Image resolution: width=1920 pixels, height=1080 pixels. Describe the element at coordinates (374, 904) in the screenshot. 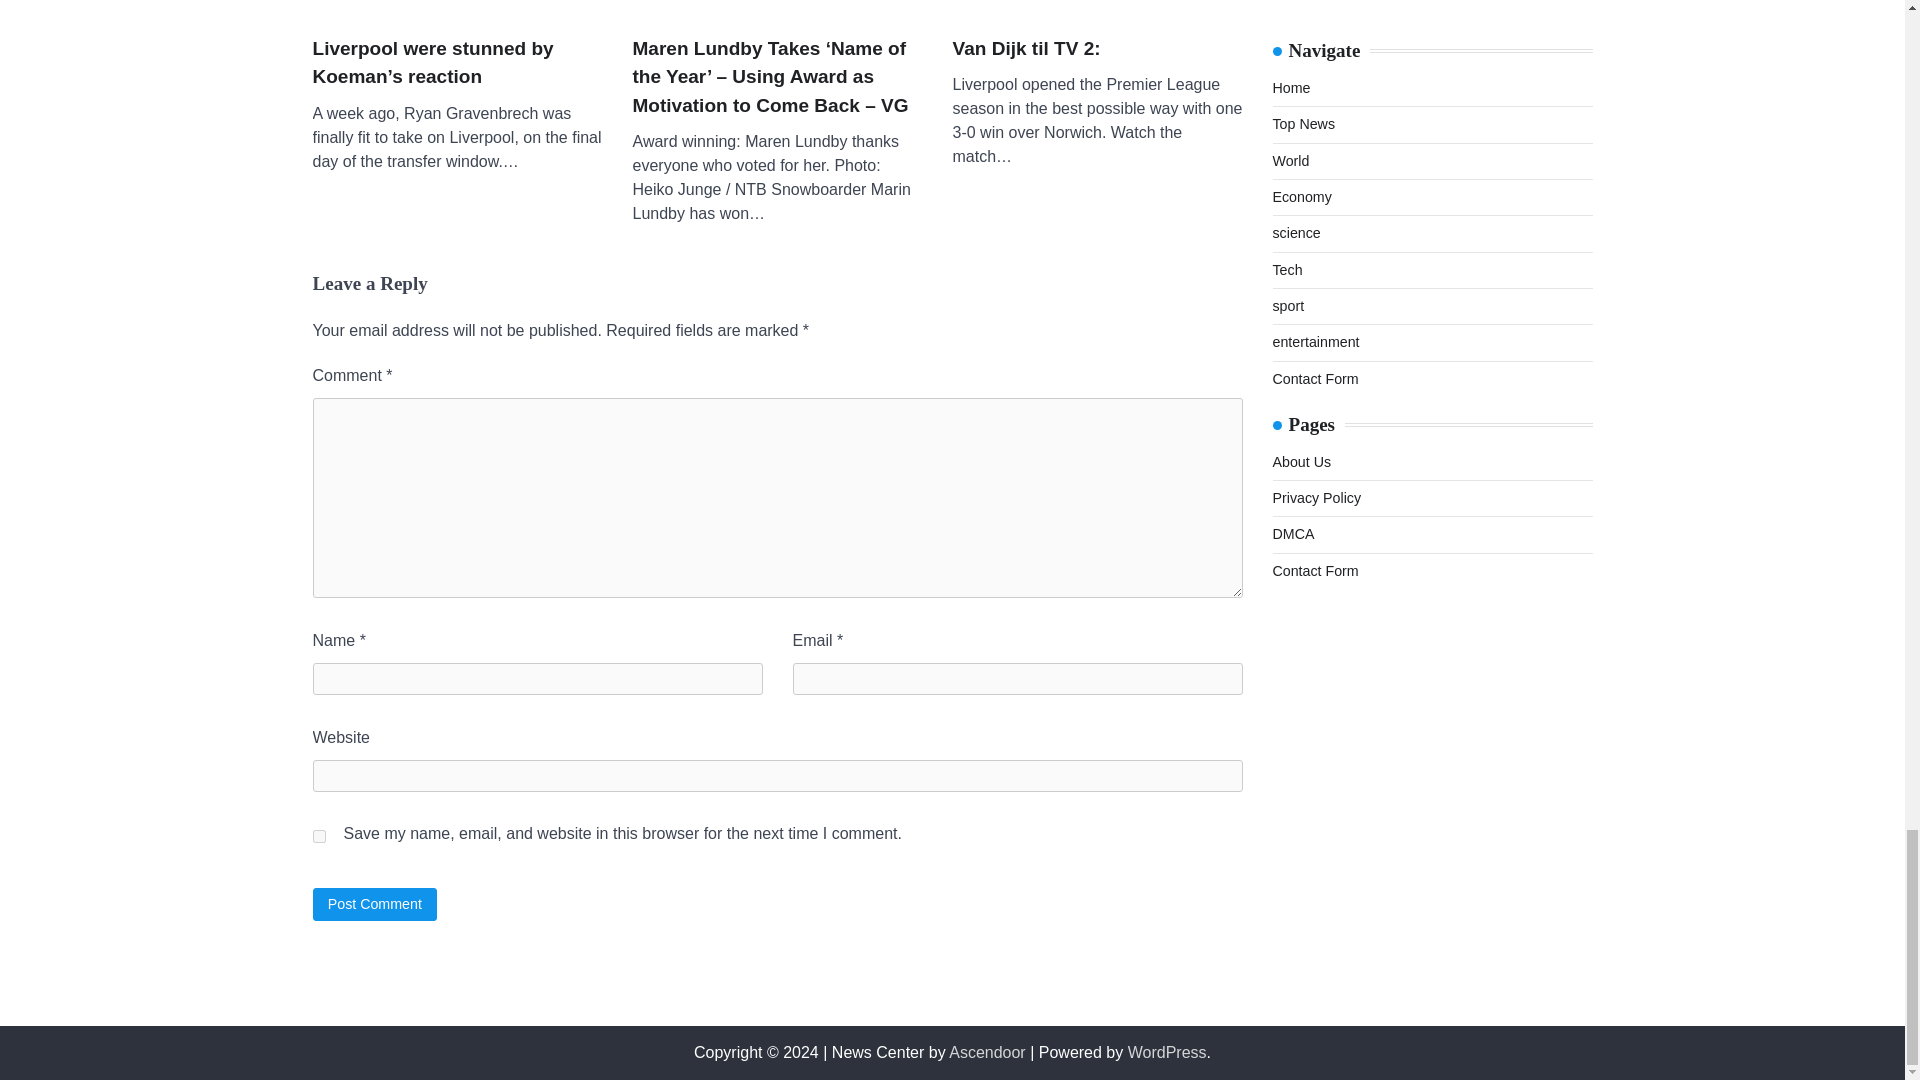

I see `Post Comment` at that location.